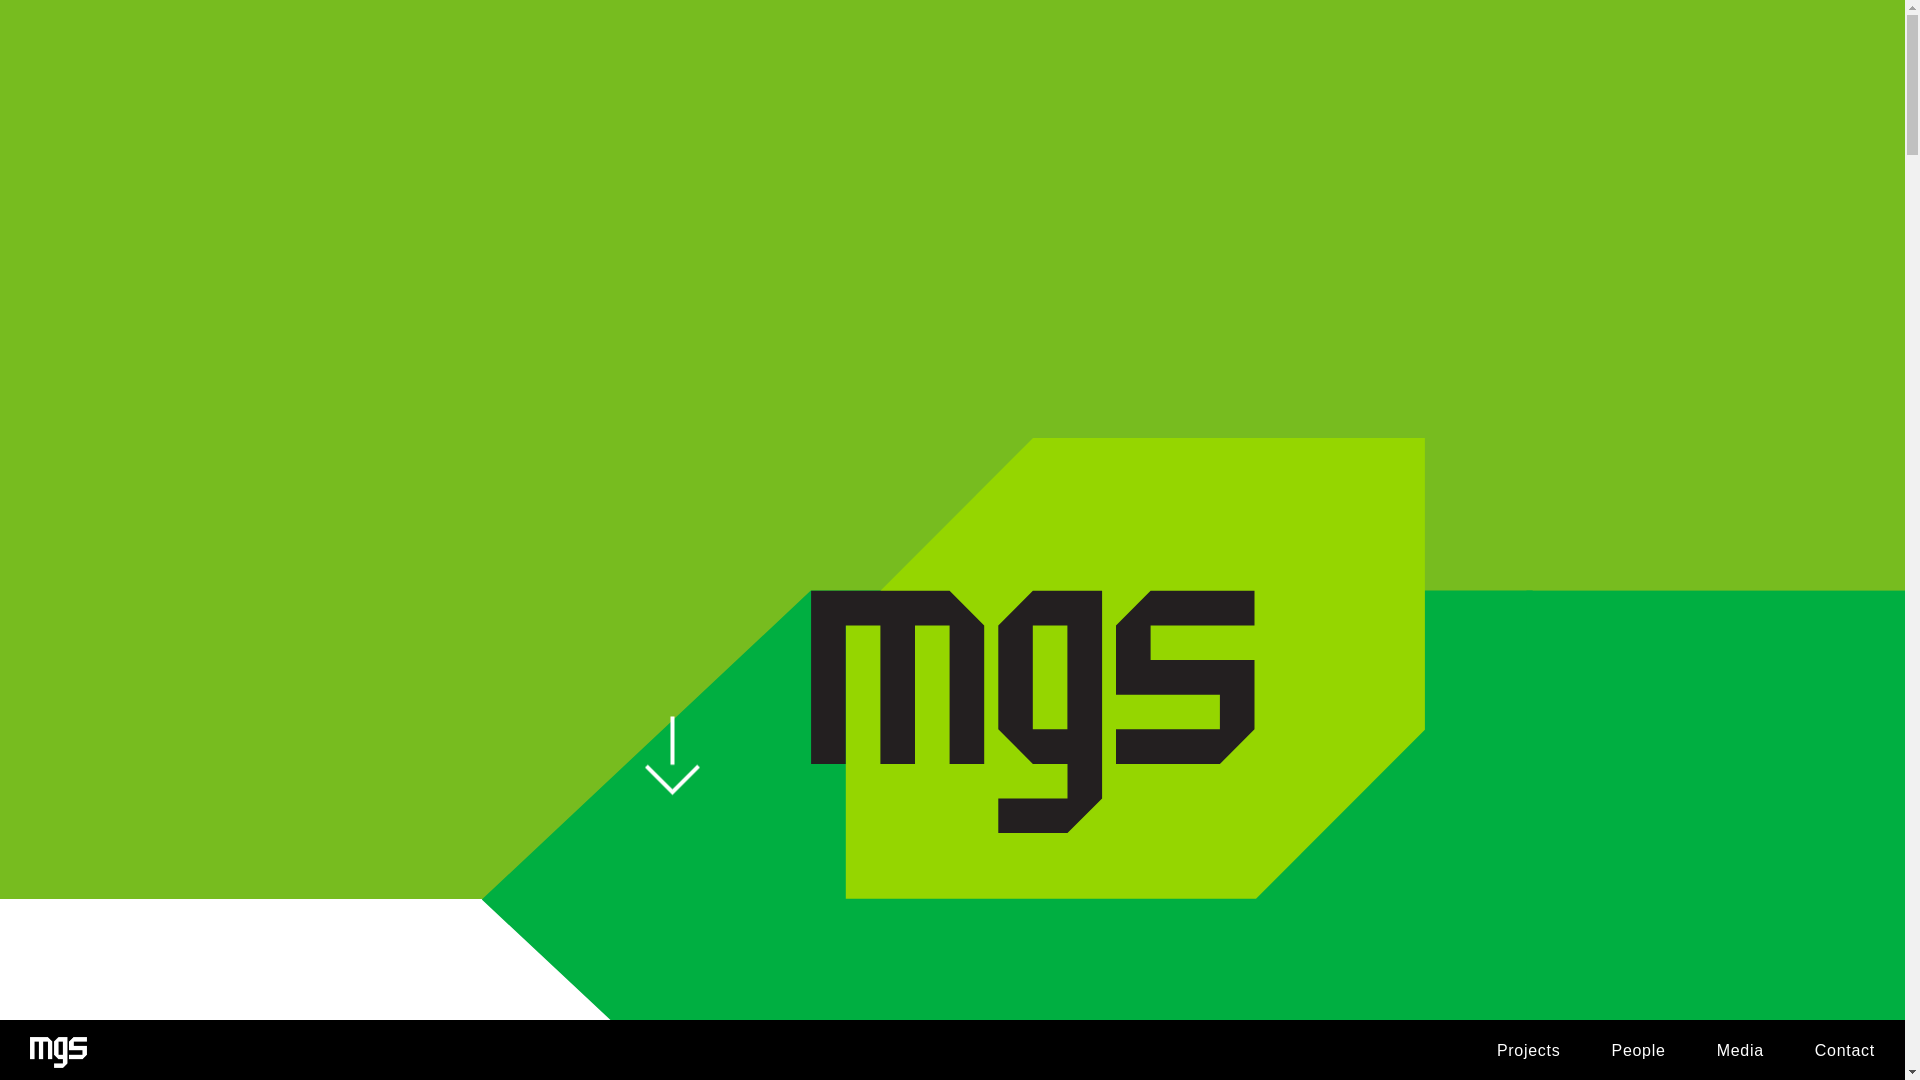 The image size is (1920, 1080). Describe the element at coordinates (1740, 1050) in the screenshot. I see `Media` at that location.